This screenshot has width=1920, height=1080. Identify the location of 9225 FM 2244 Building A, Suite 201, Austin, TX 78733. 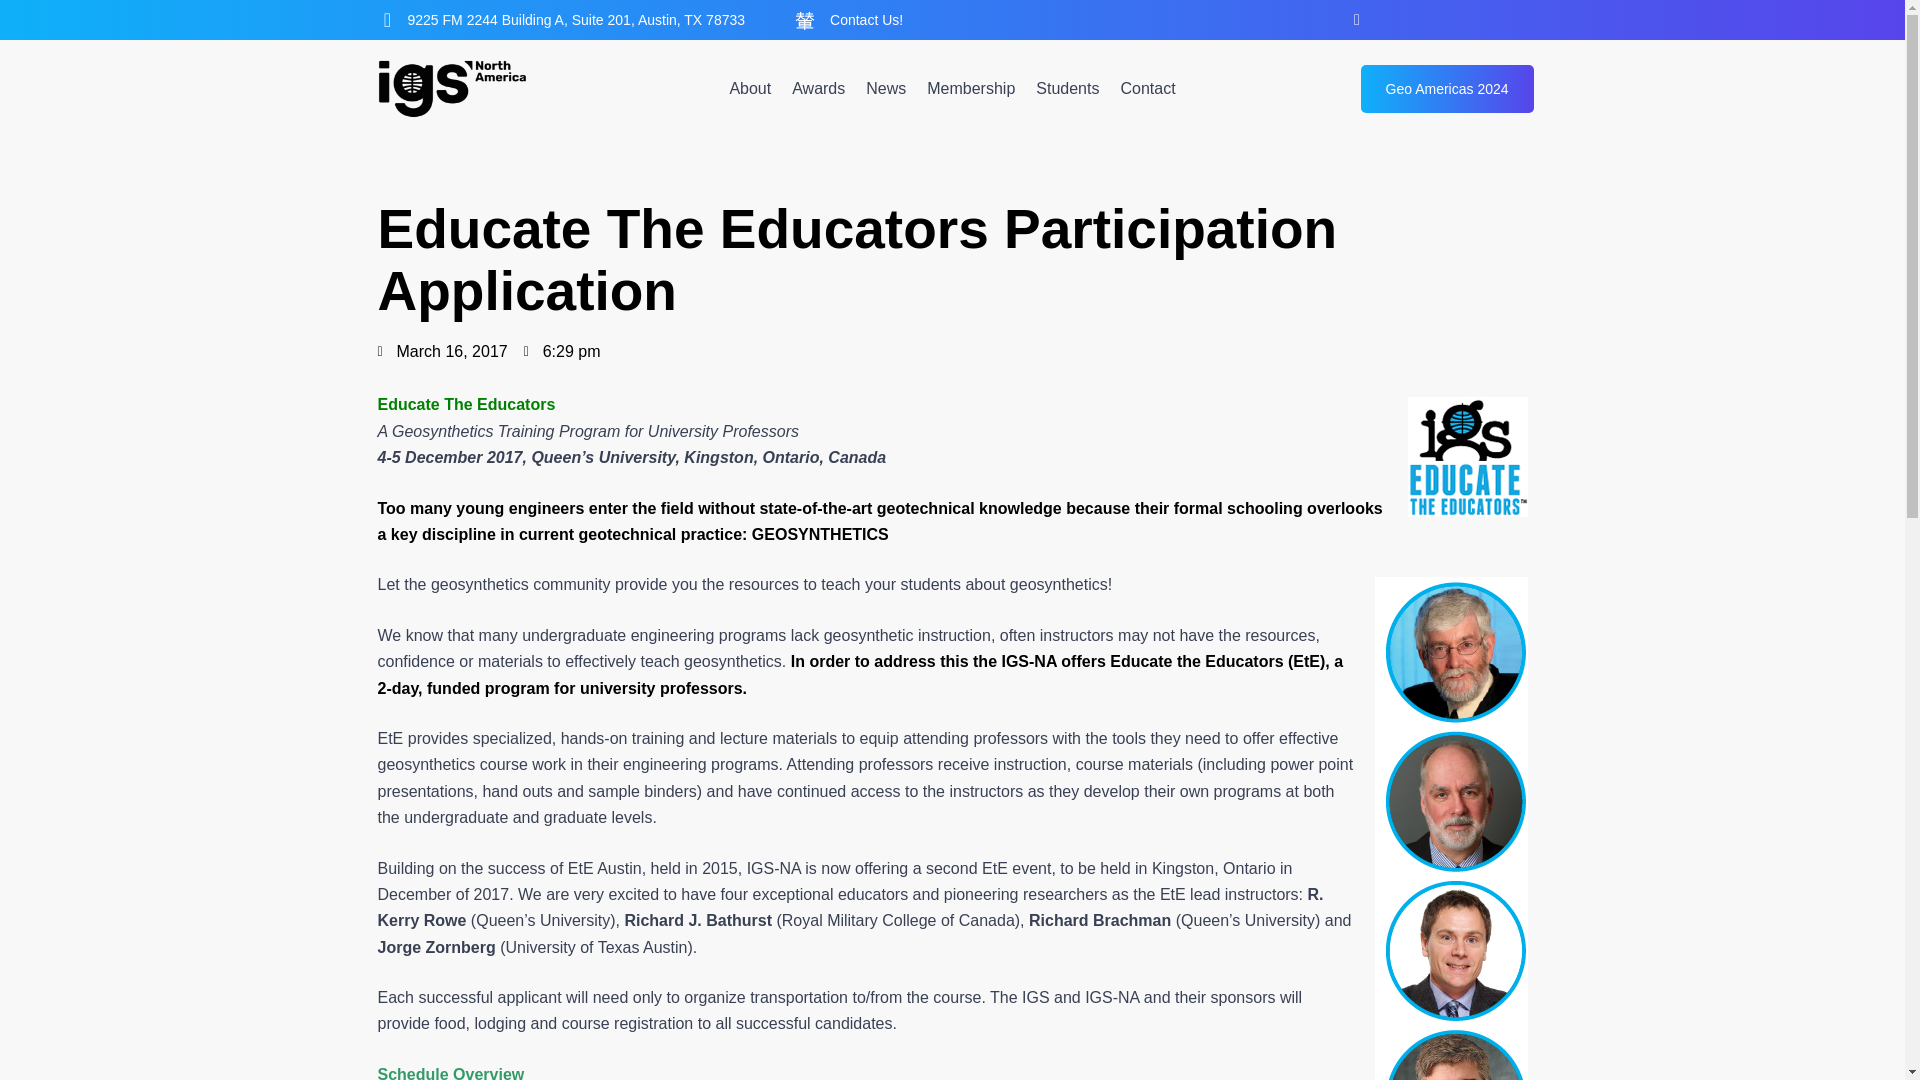
(576, 20).